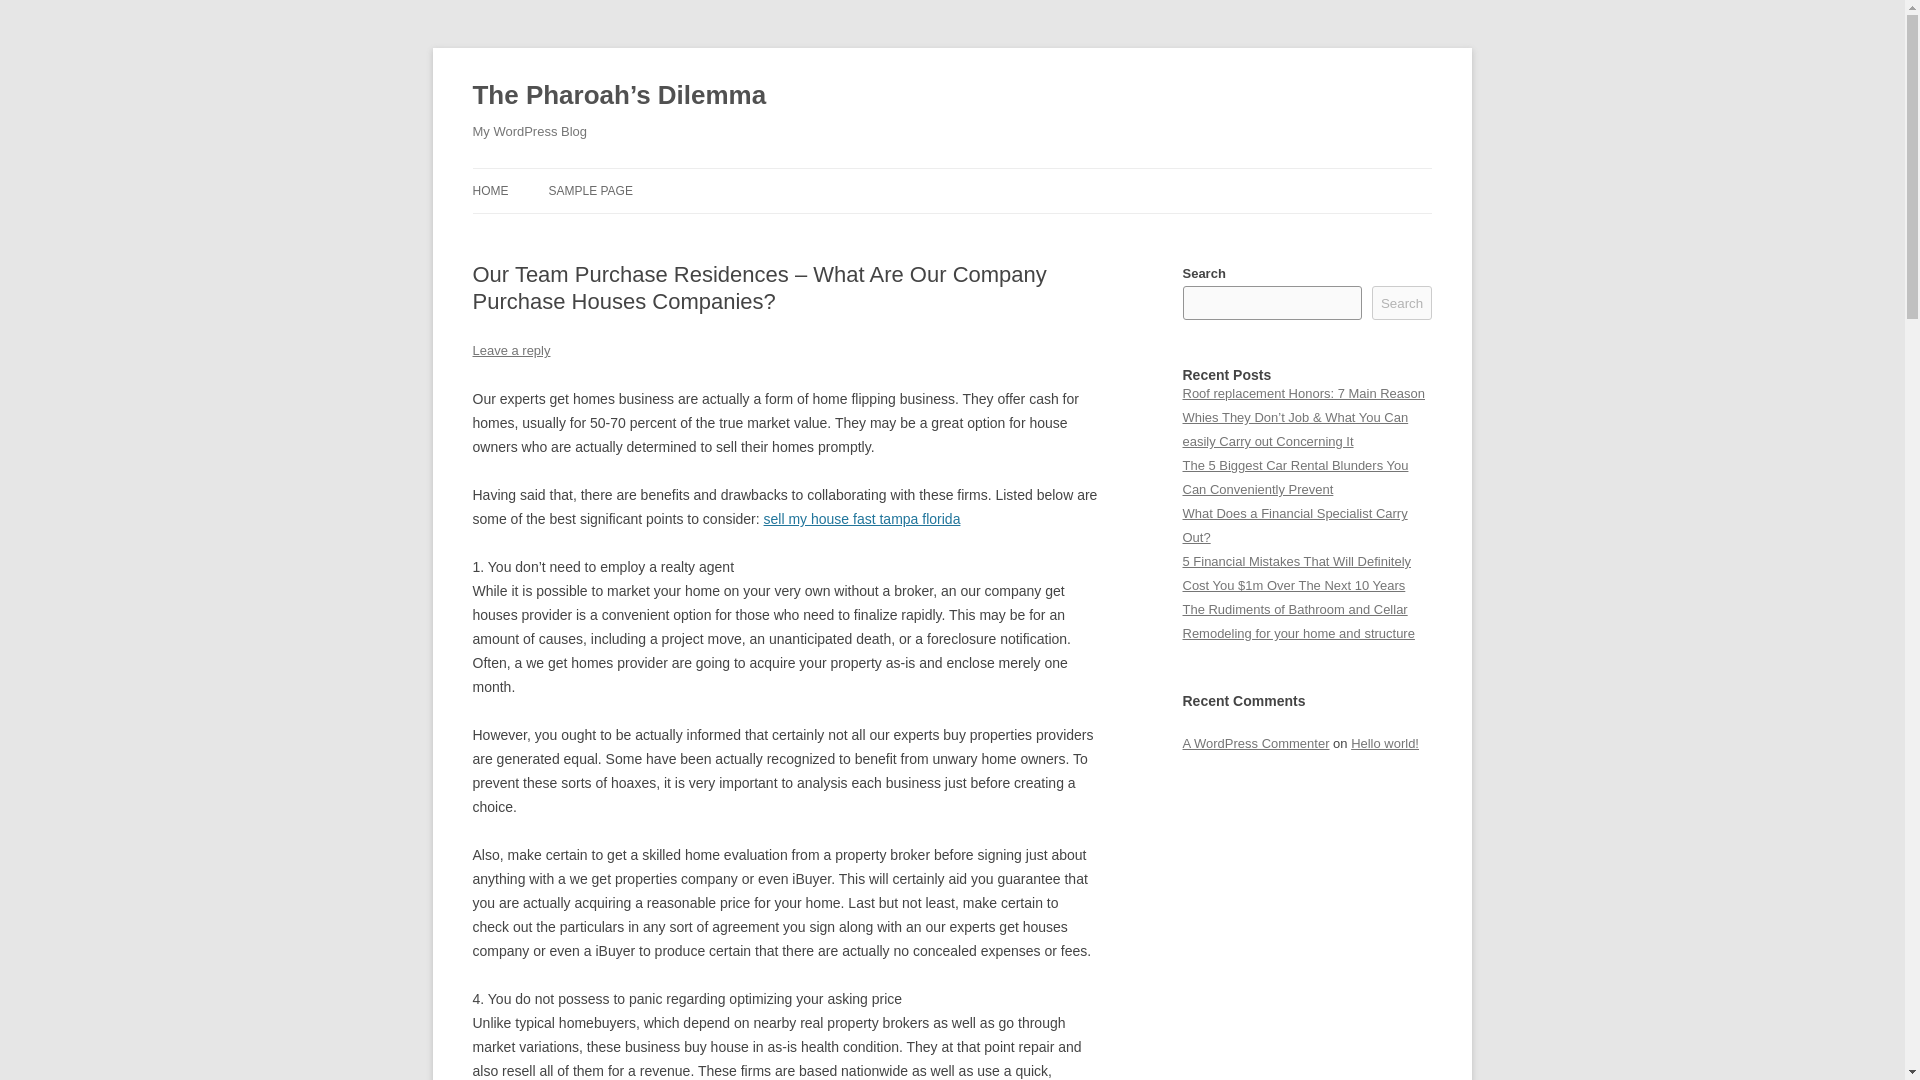  What do you see at coordinates (589, 190) in the screenshot?
I see `SAMPLE PAGE` at bounding box center [589, 190].